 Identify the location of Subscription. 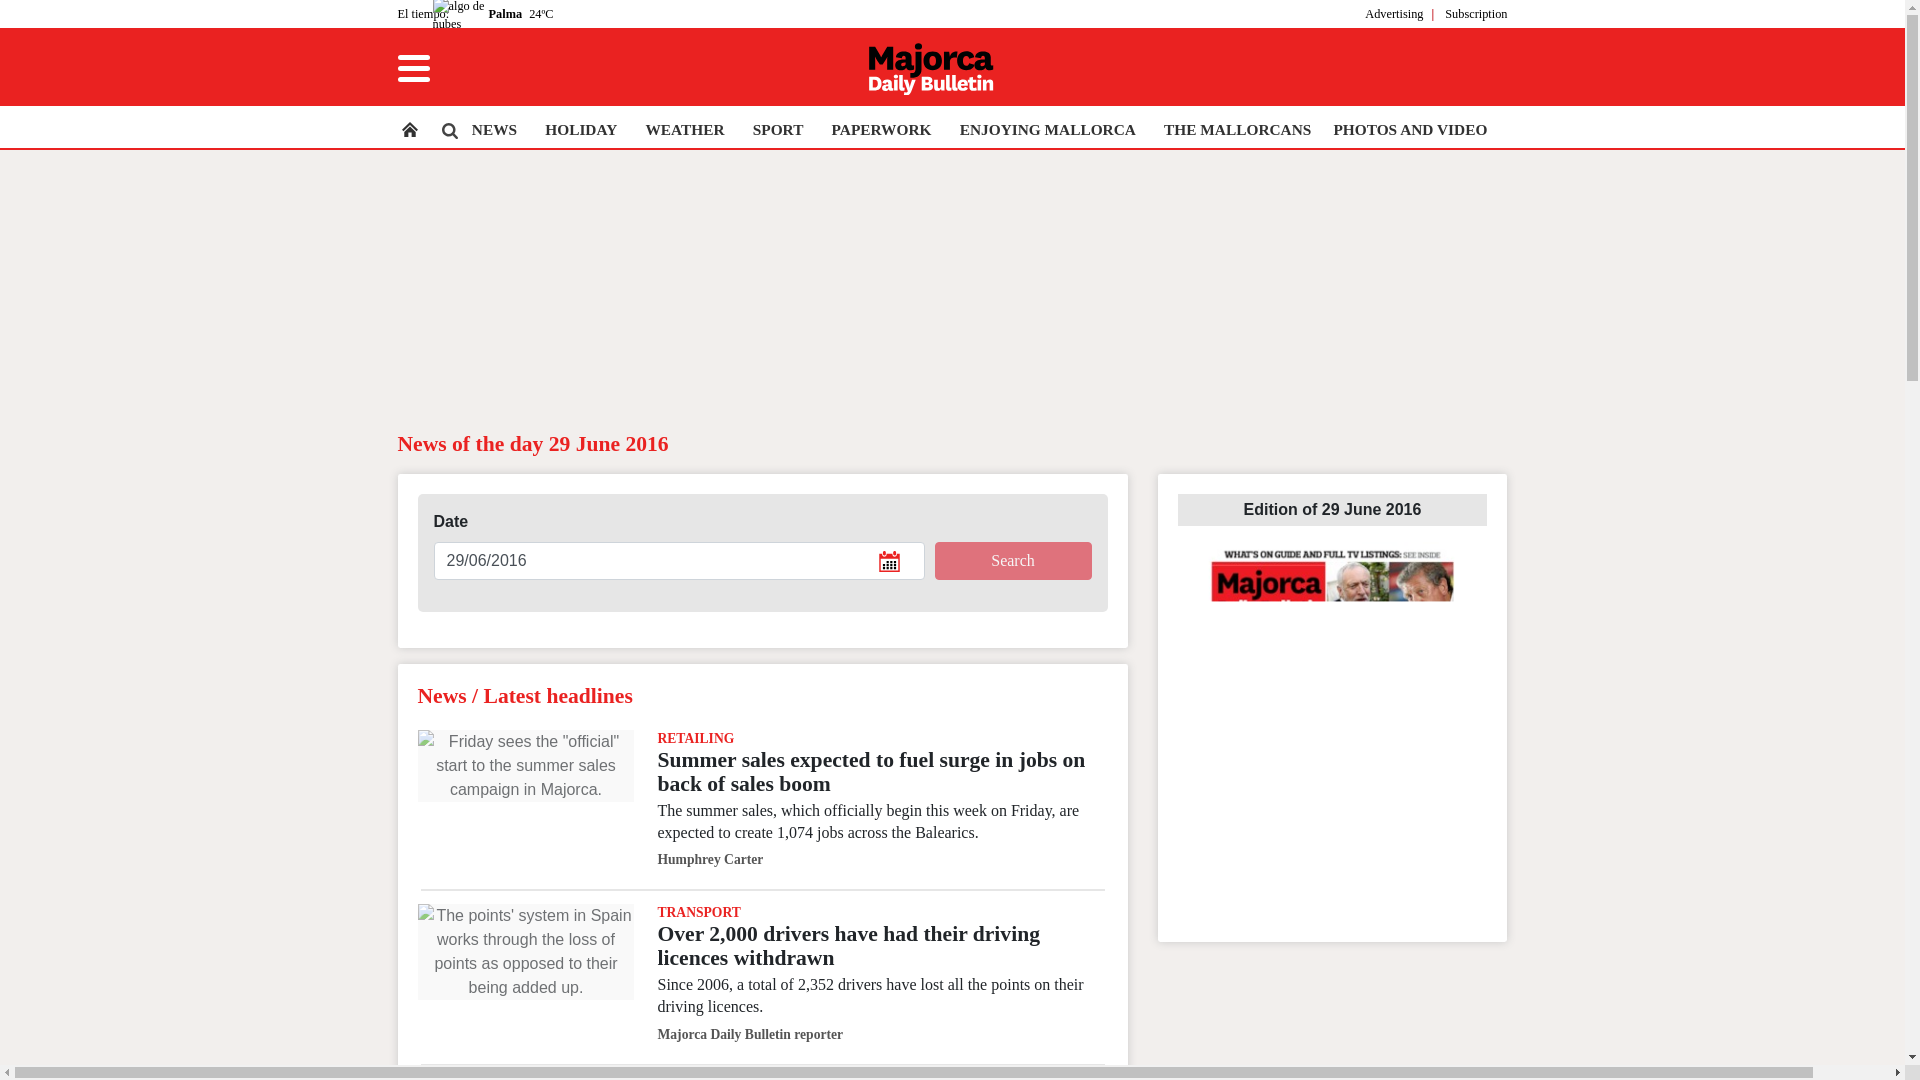
(1476, 13).